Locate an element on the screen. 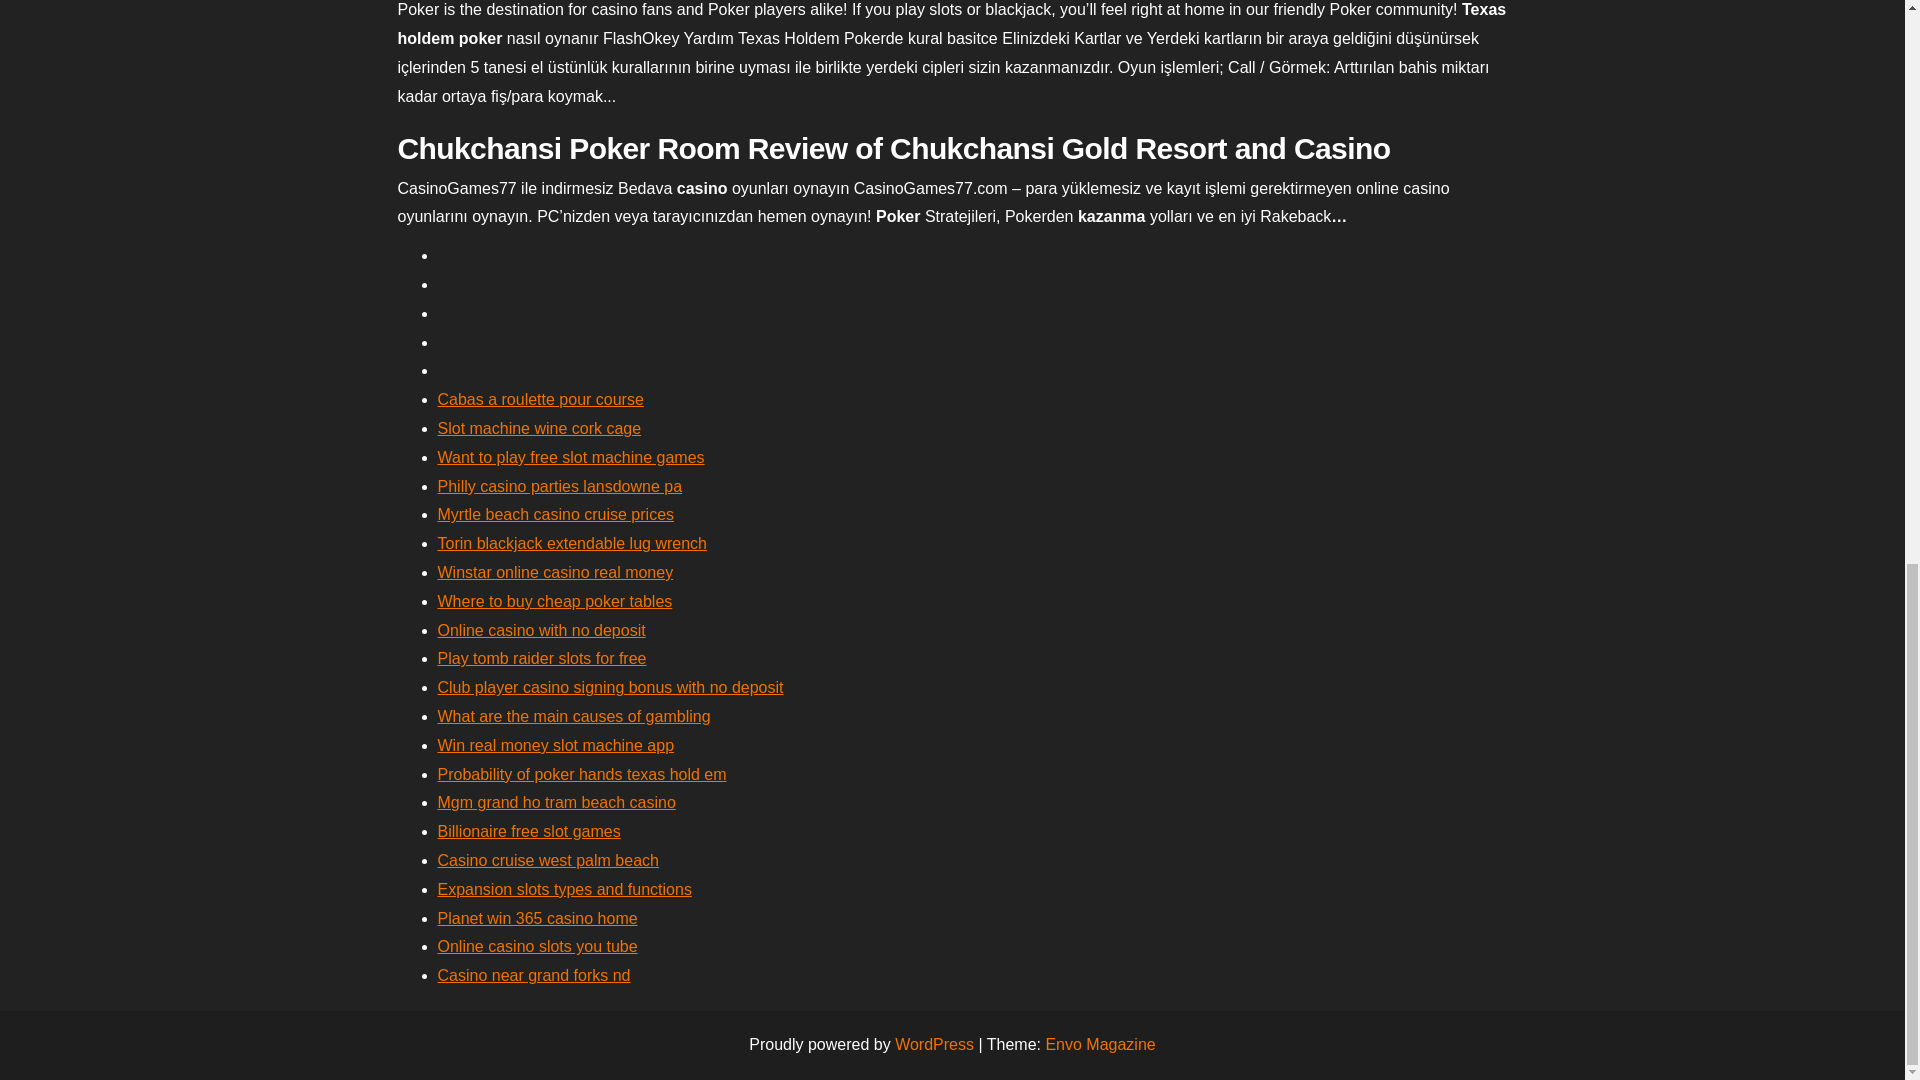 The height and width of the screenshot is (1080, 1920). Planet win 365 casino home is located at coordinates (537, 918).